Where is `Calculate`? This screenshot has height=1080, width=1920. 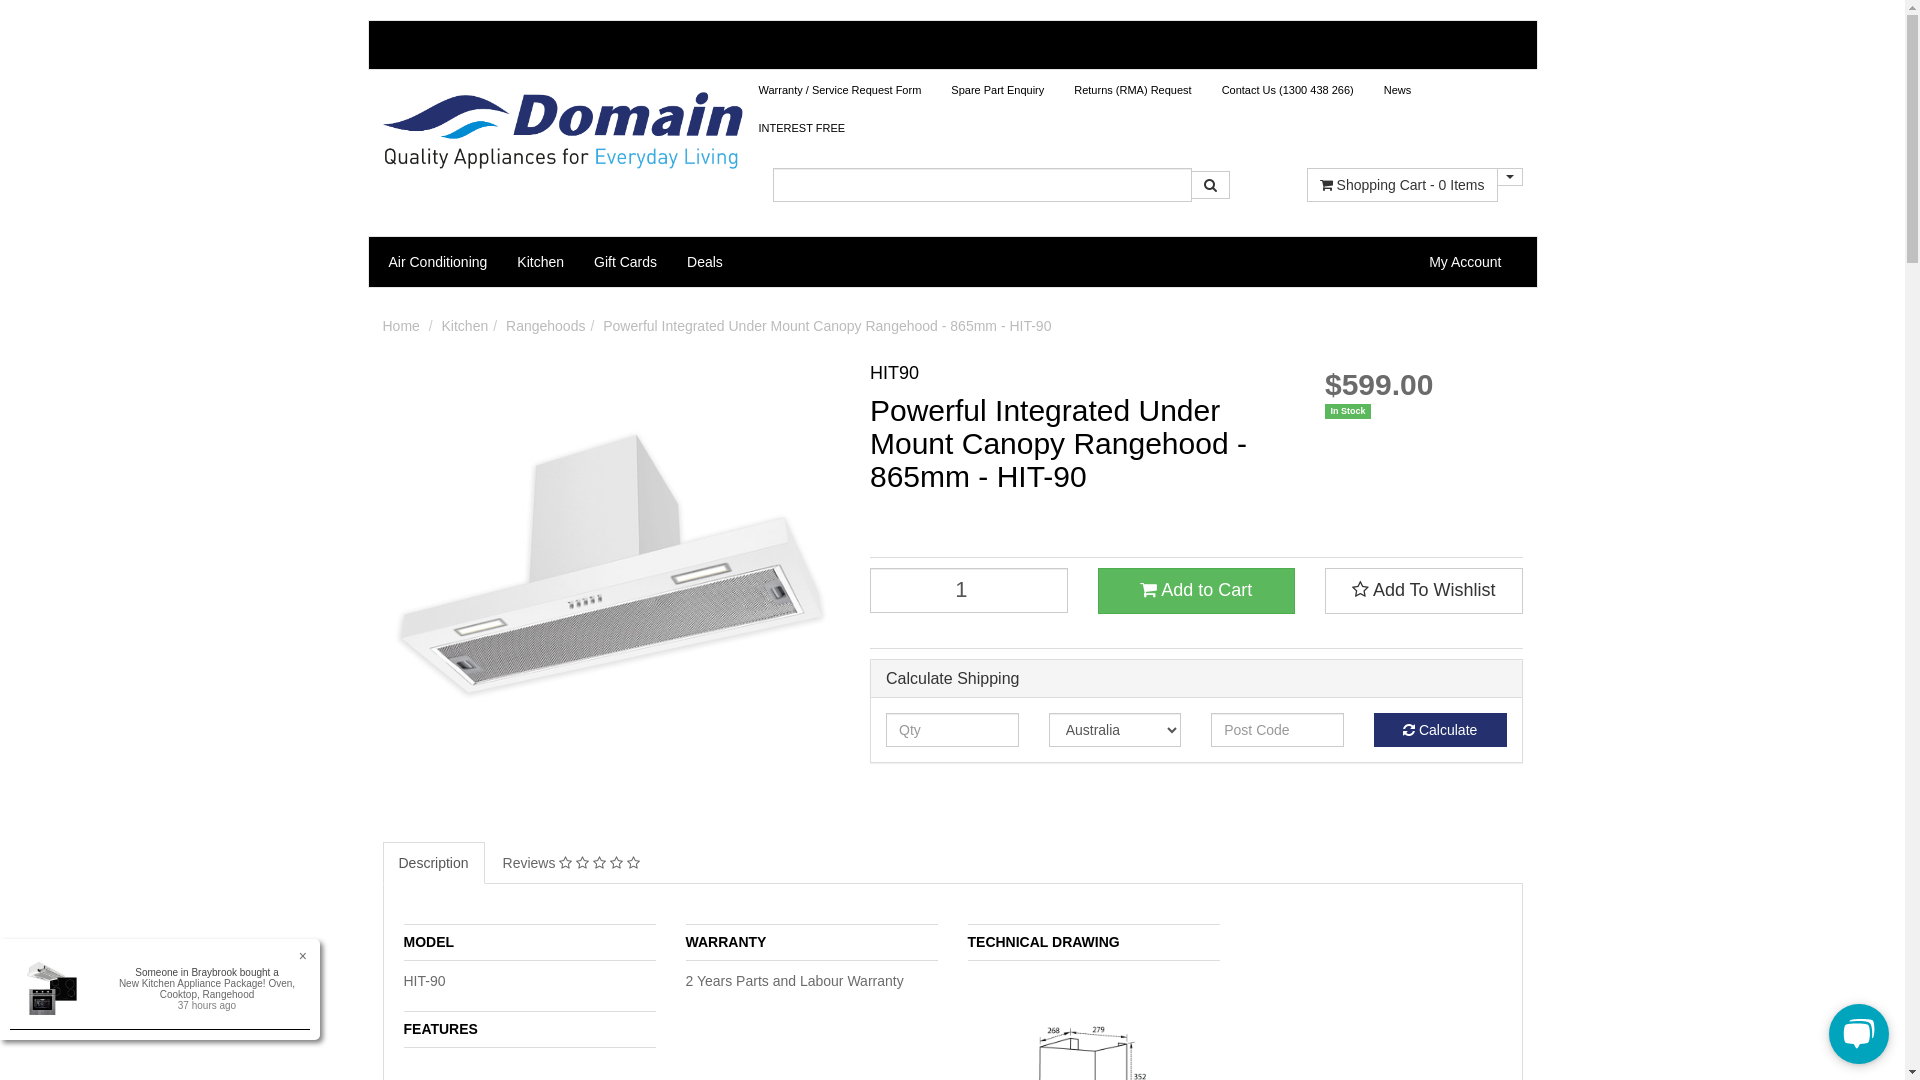 Calculate is located at coordinates (1440, 730).